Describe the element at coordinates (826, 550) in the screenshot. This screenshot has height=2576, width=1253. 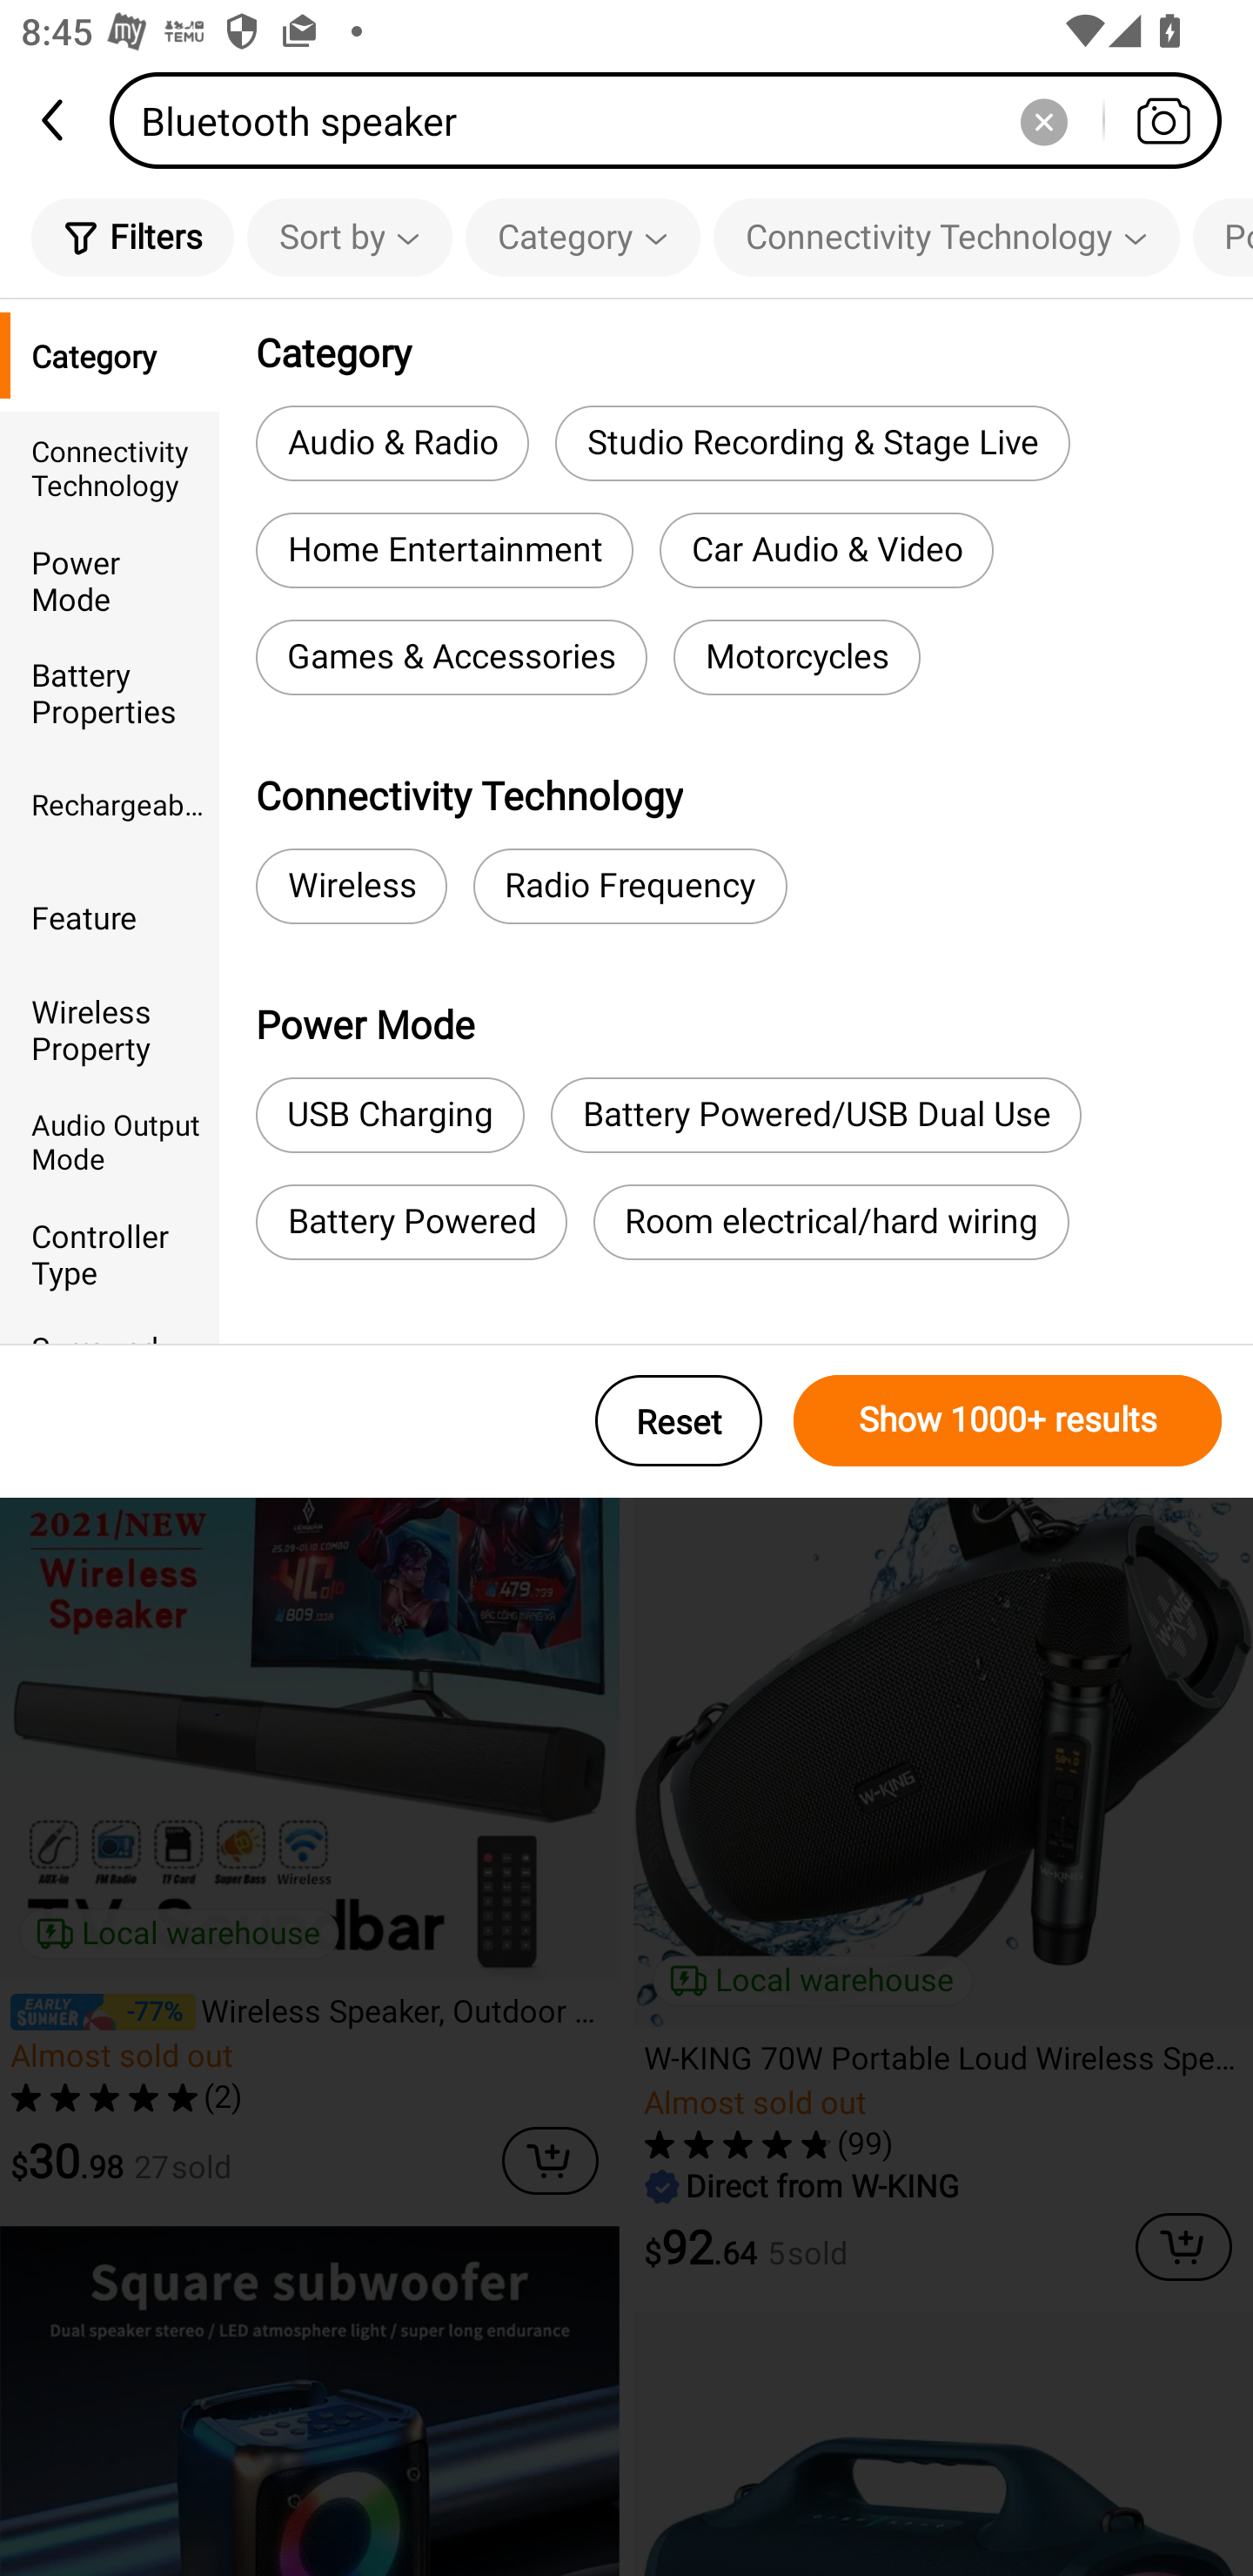
I see `Car Audio & Video` at that location.